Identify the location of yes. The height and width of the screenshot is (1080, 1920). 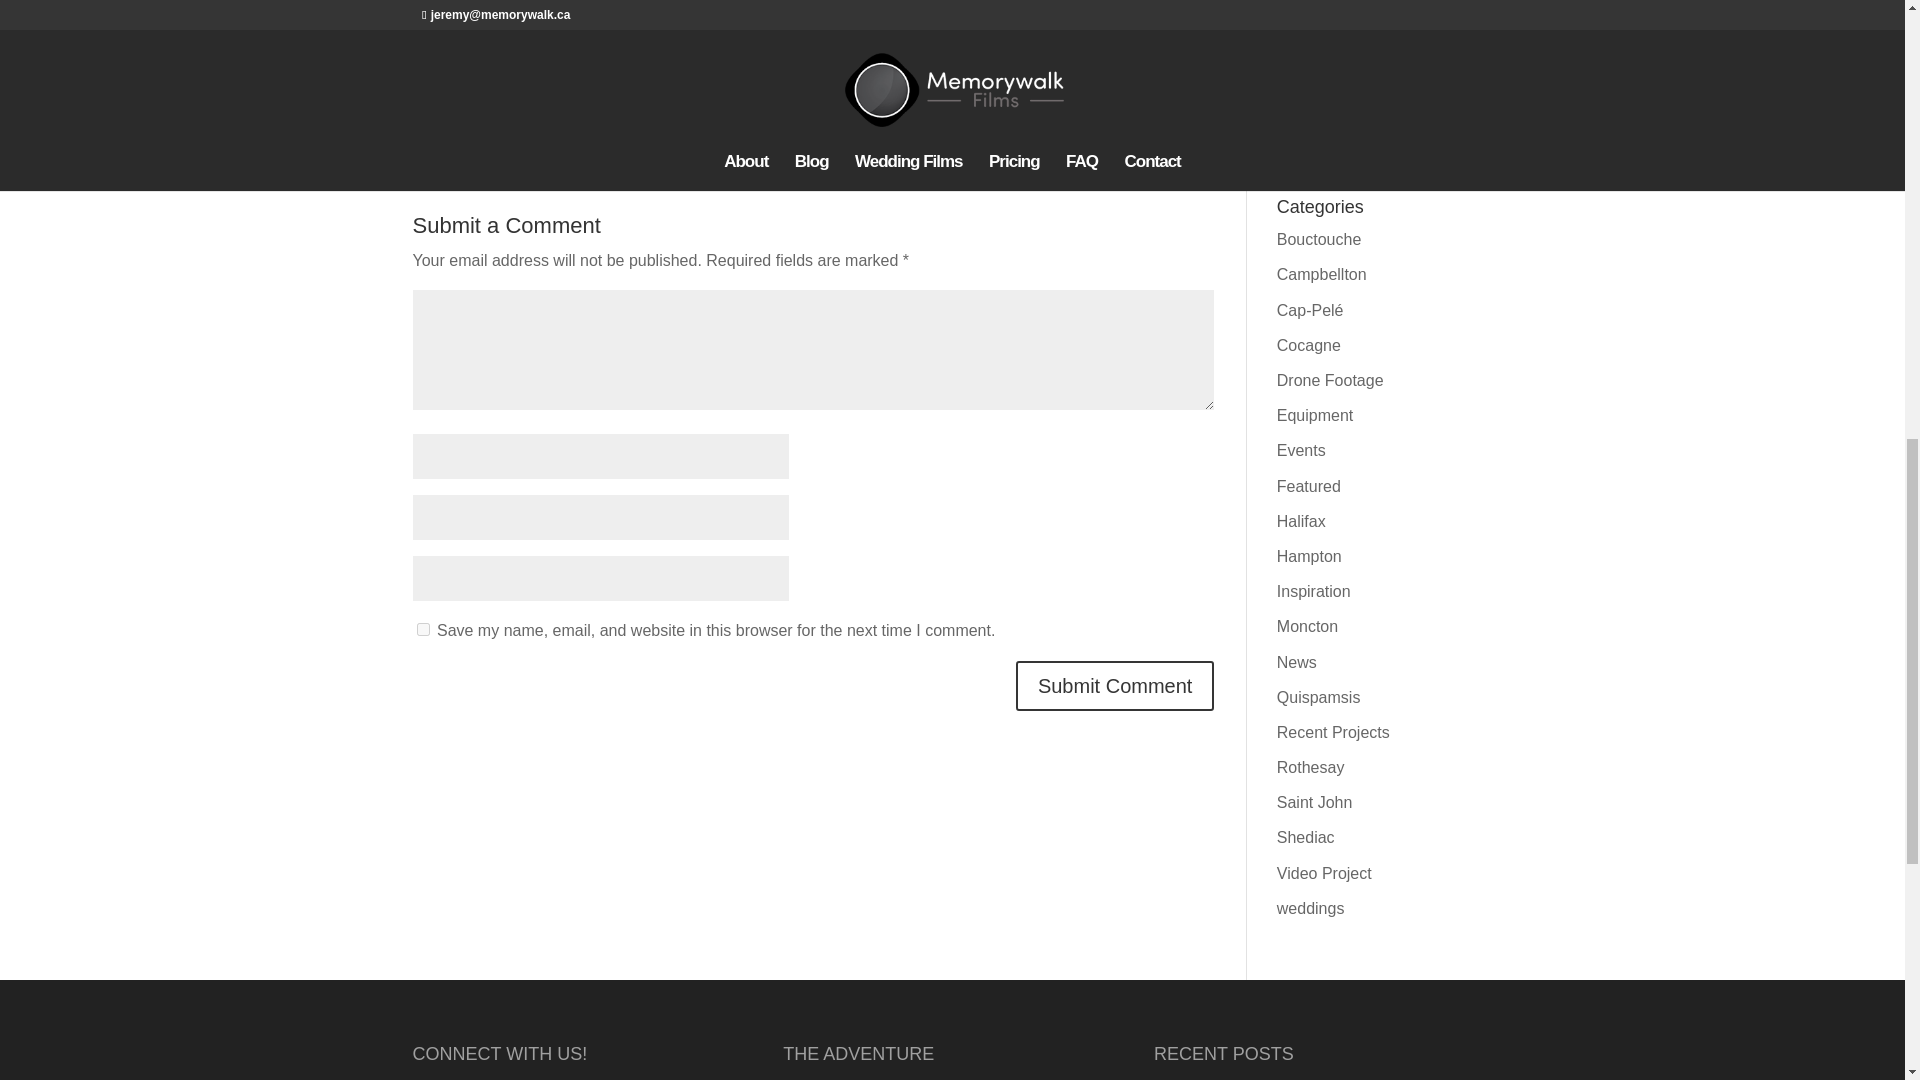
(422, 630).